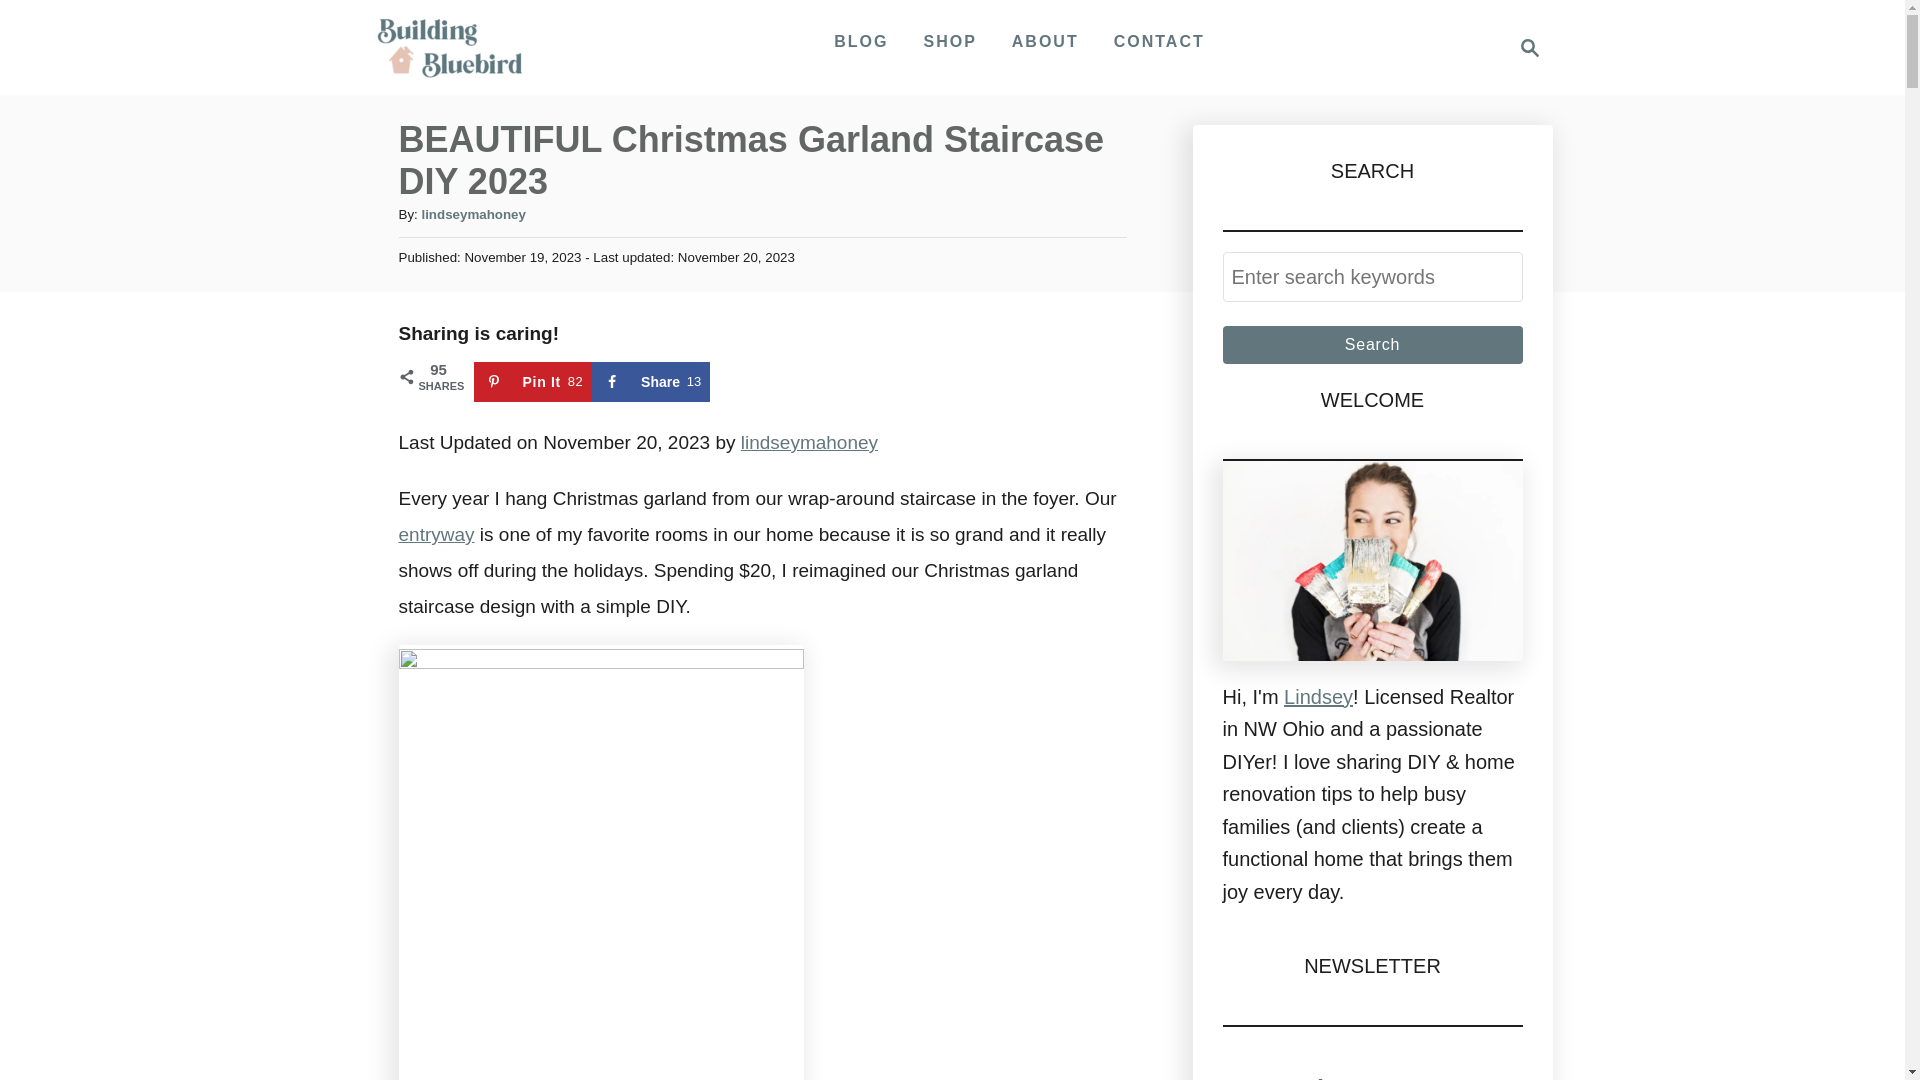  Describe the element at coordinates (1530, 48) in the screenshot. I see `Magnifying Glass` at that location.